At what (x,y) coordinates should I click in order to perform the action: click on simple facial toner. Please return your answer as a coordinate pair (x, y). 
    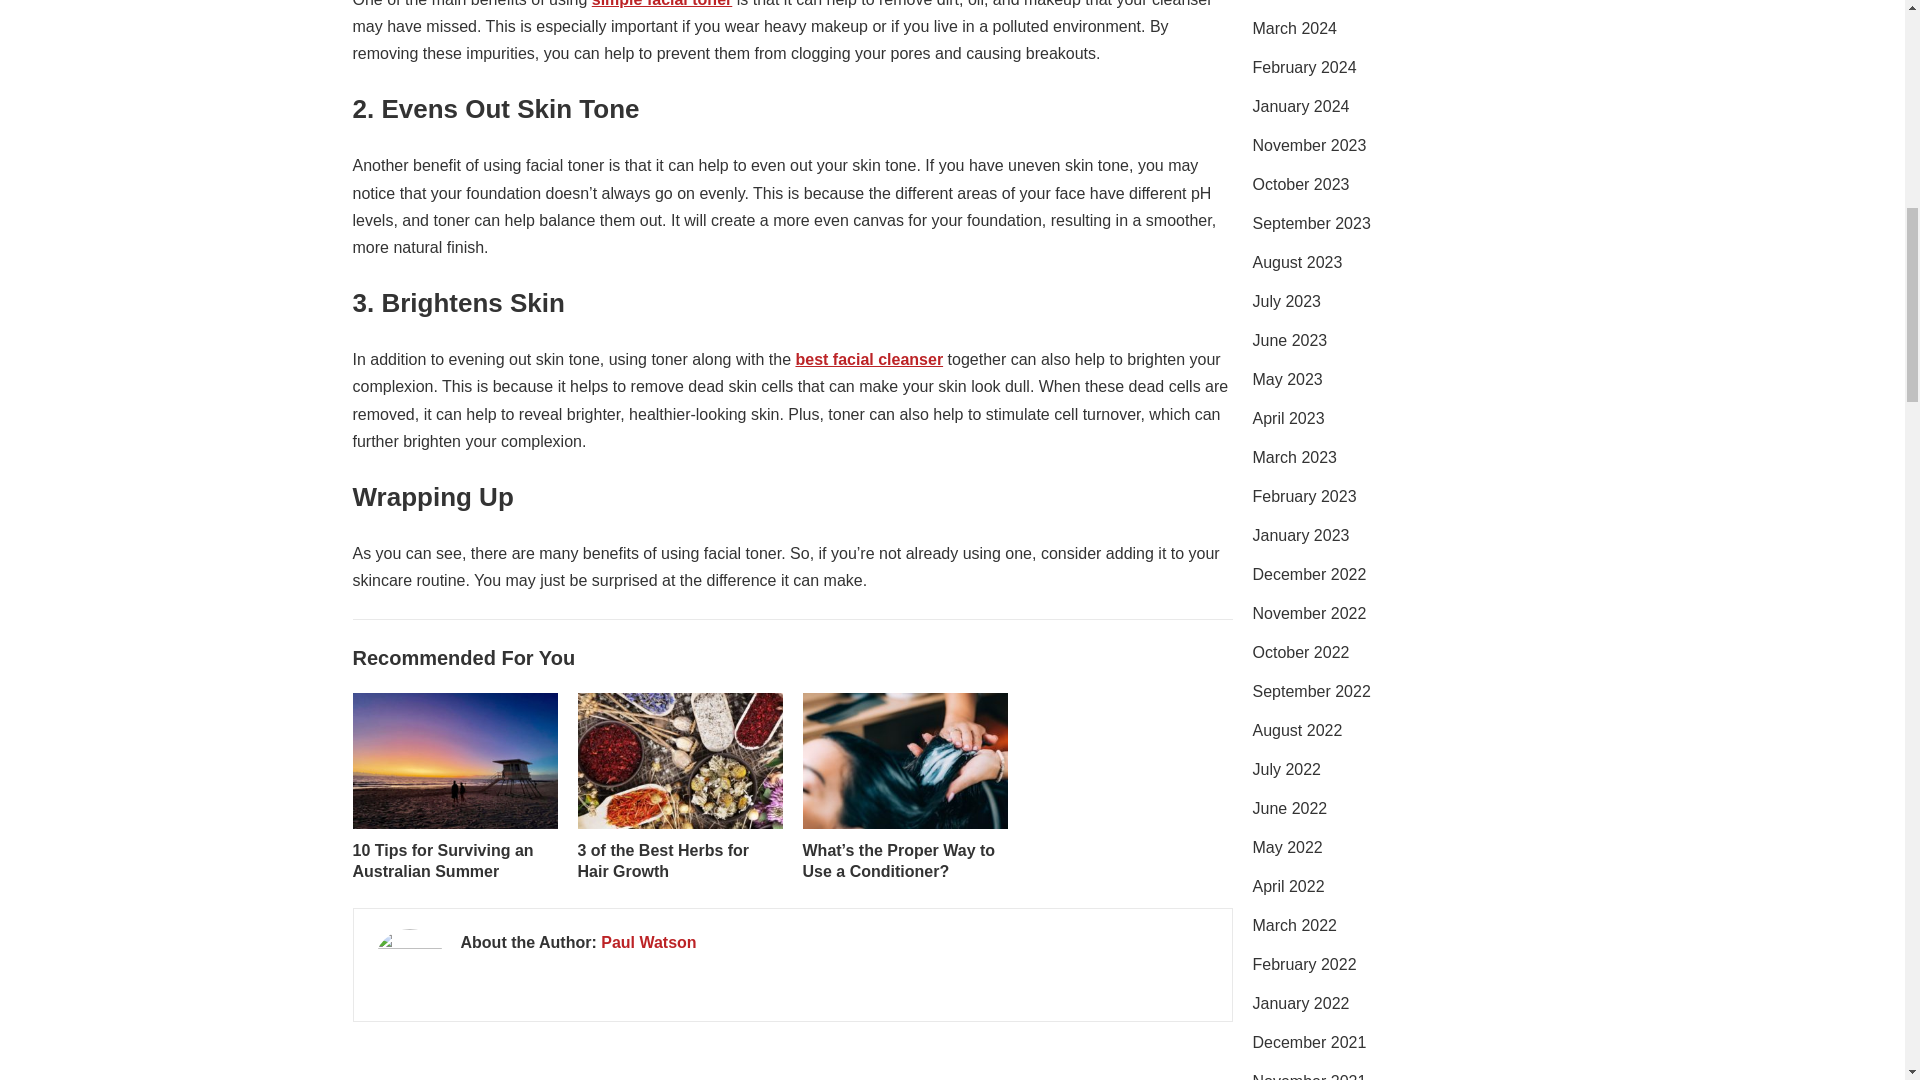
    Looking at the image, I should click on (662, 4).